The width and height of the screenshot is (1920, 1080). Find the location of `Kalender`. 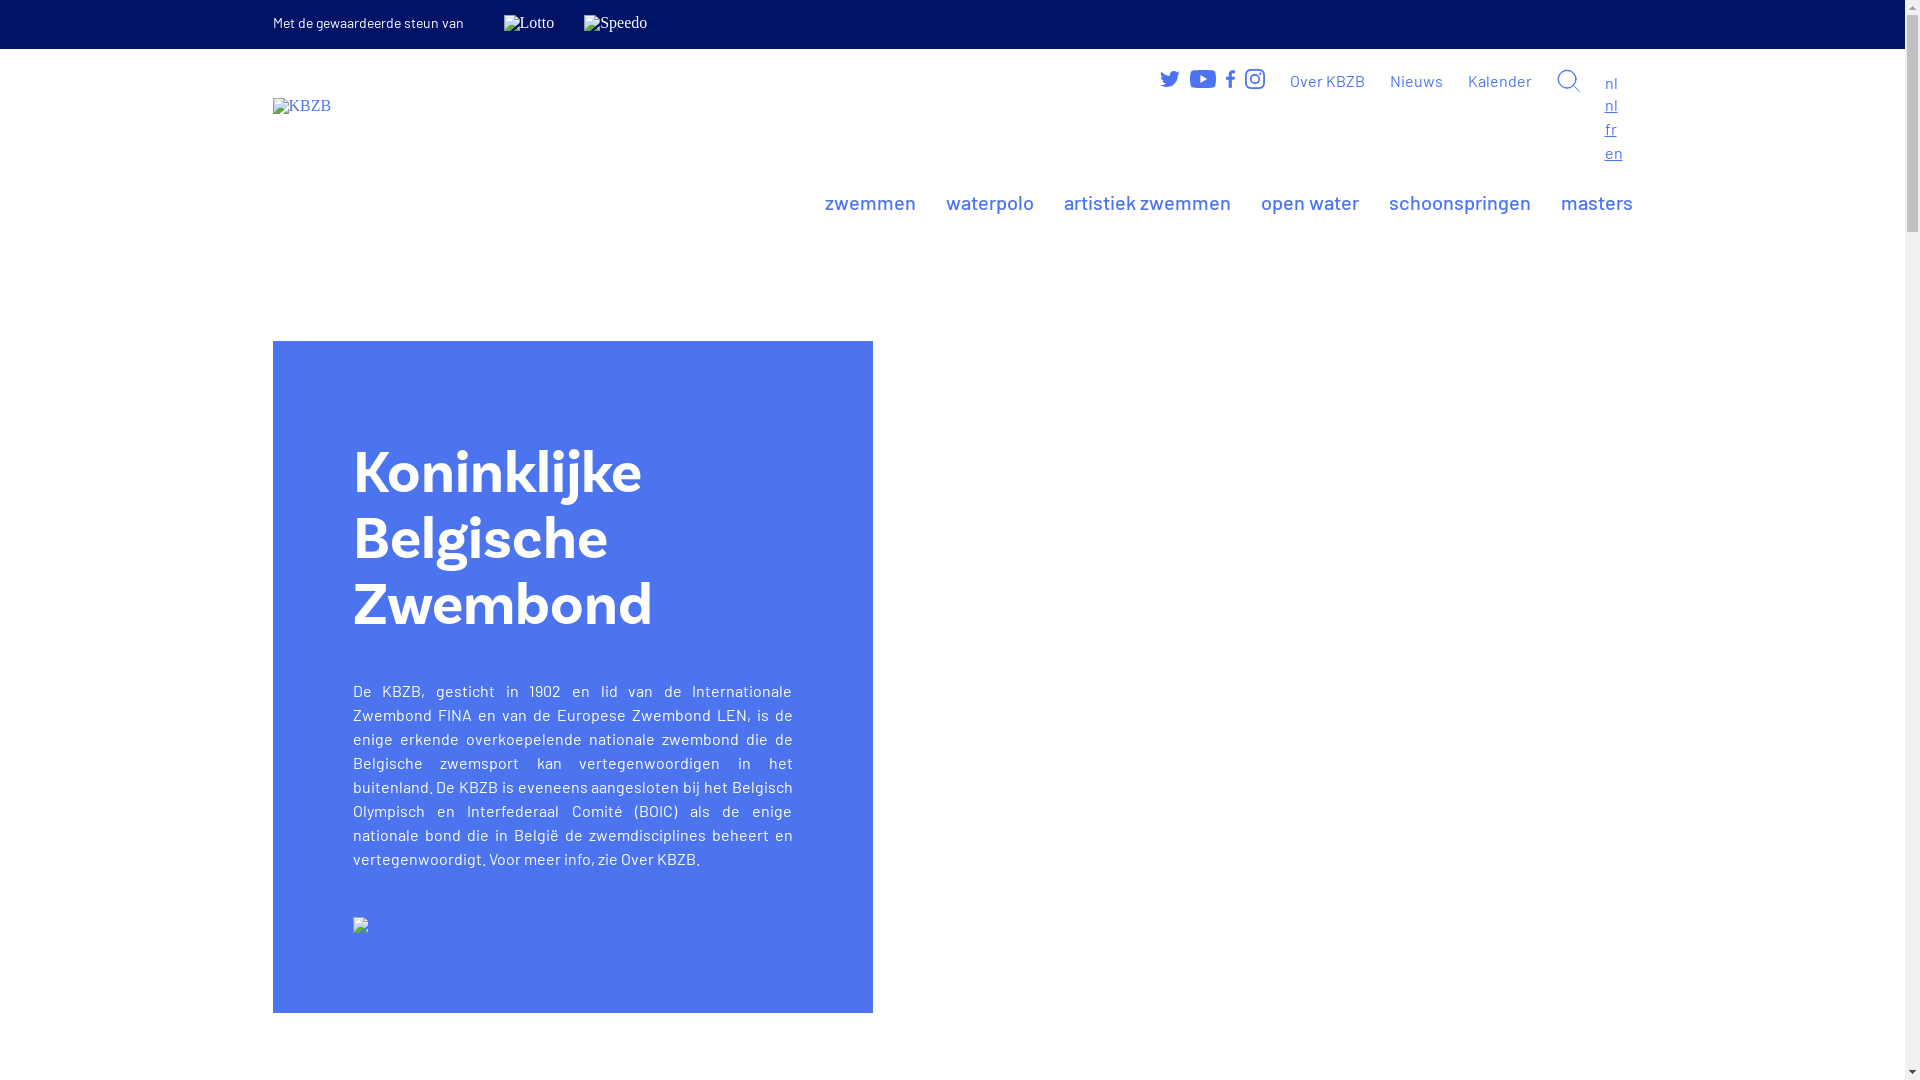

Kalender is located at coordinates (1500, 80).